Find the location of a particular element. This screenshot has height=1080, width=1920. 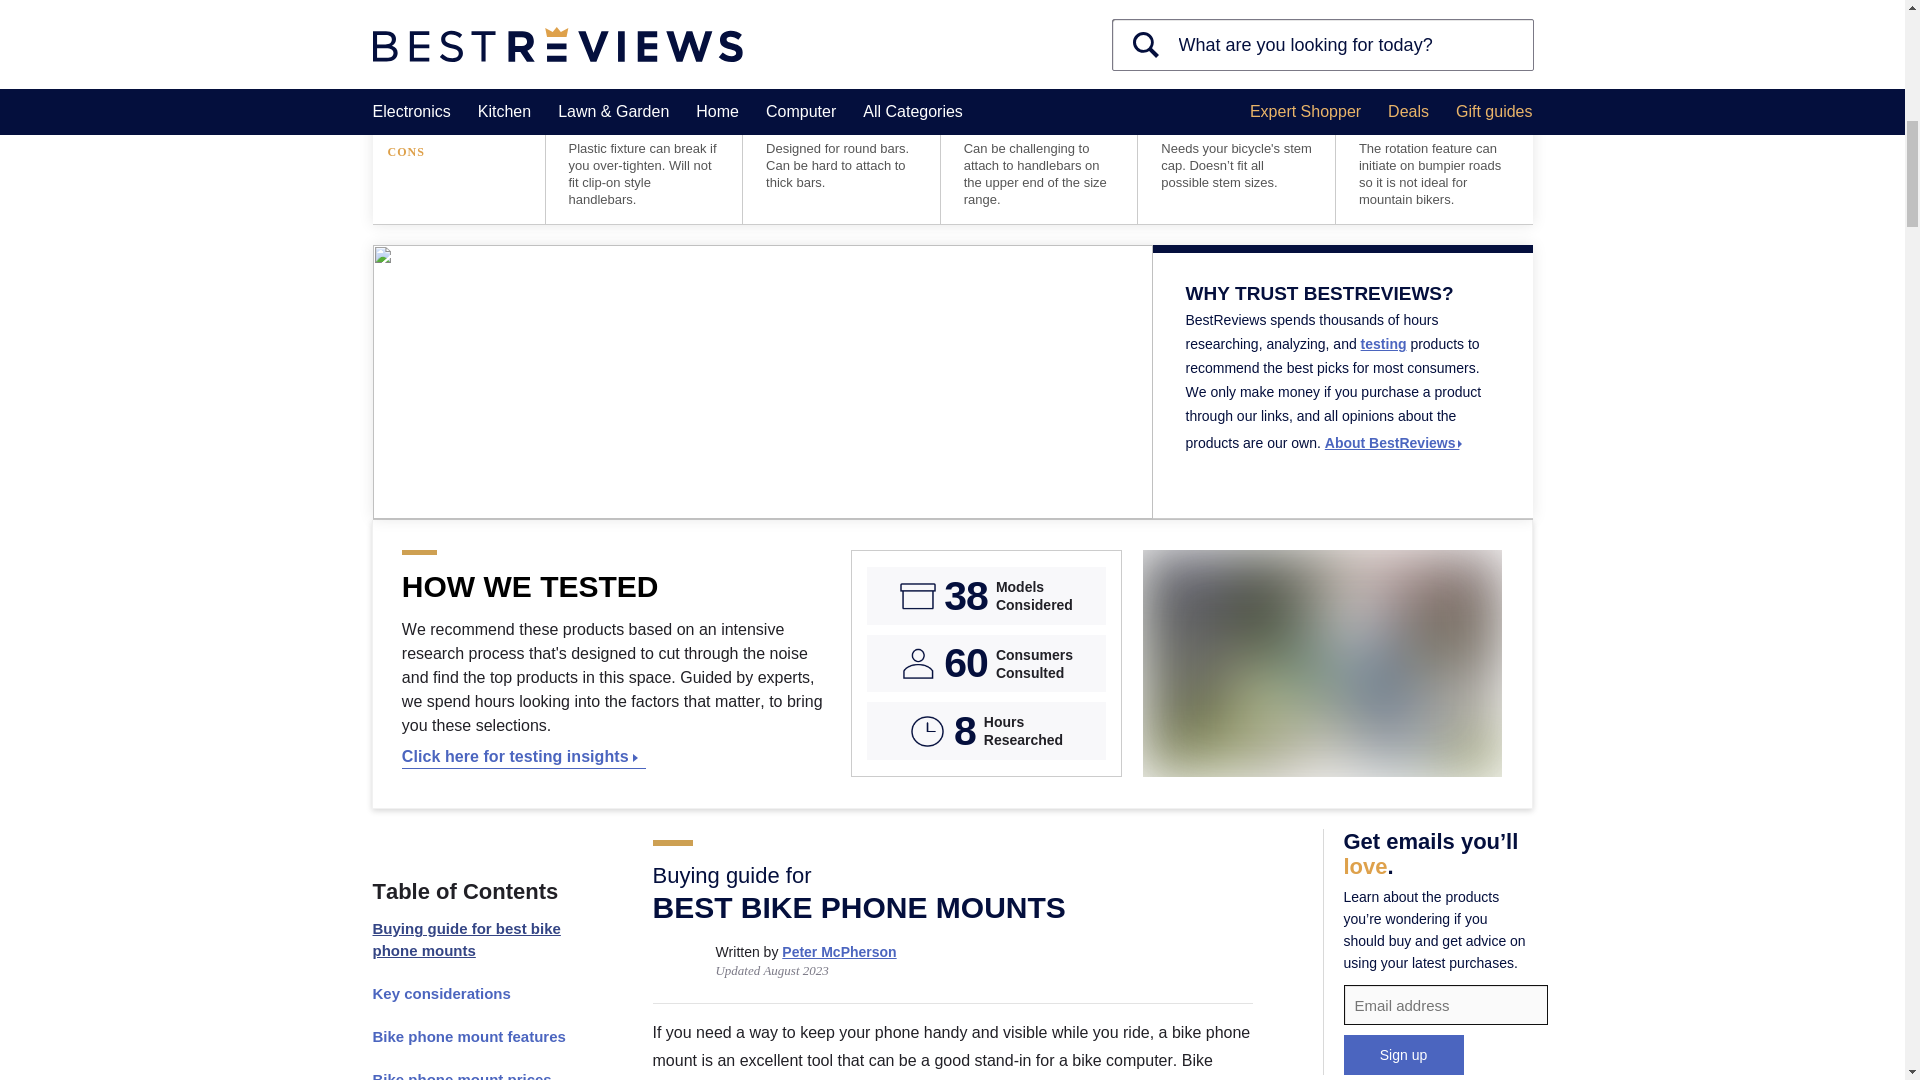

Bike phone mount features is located at coordinates (476, 1037).